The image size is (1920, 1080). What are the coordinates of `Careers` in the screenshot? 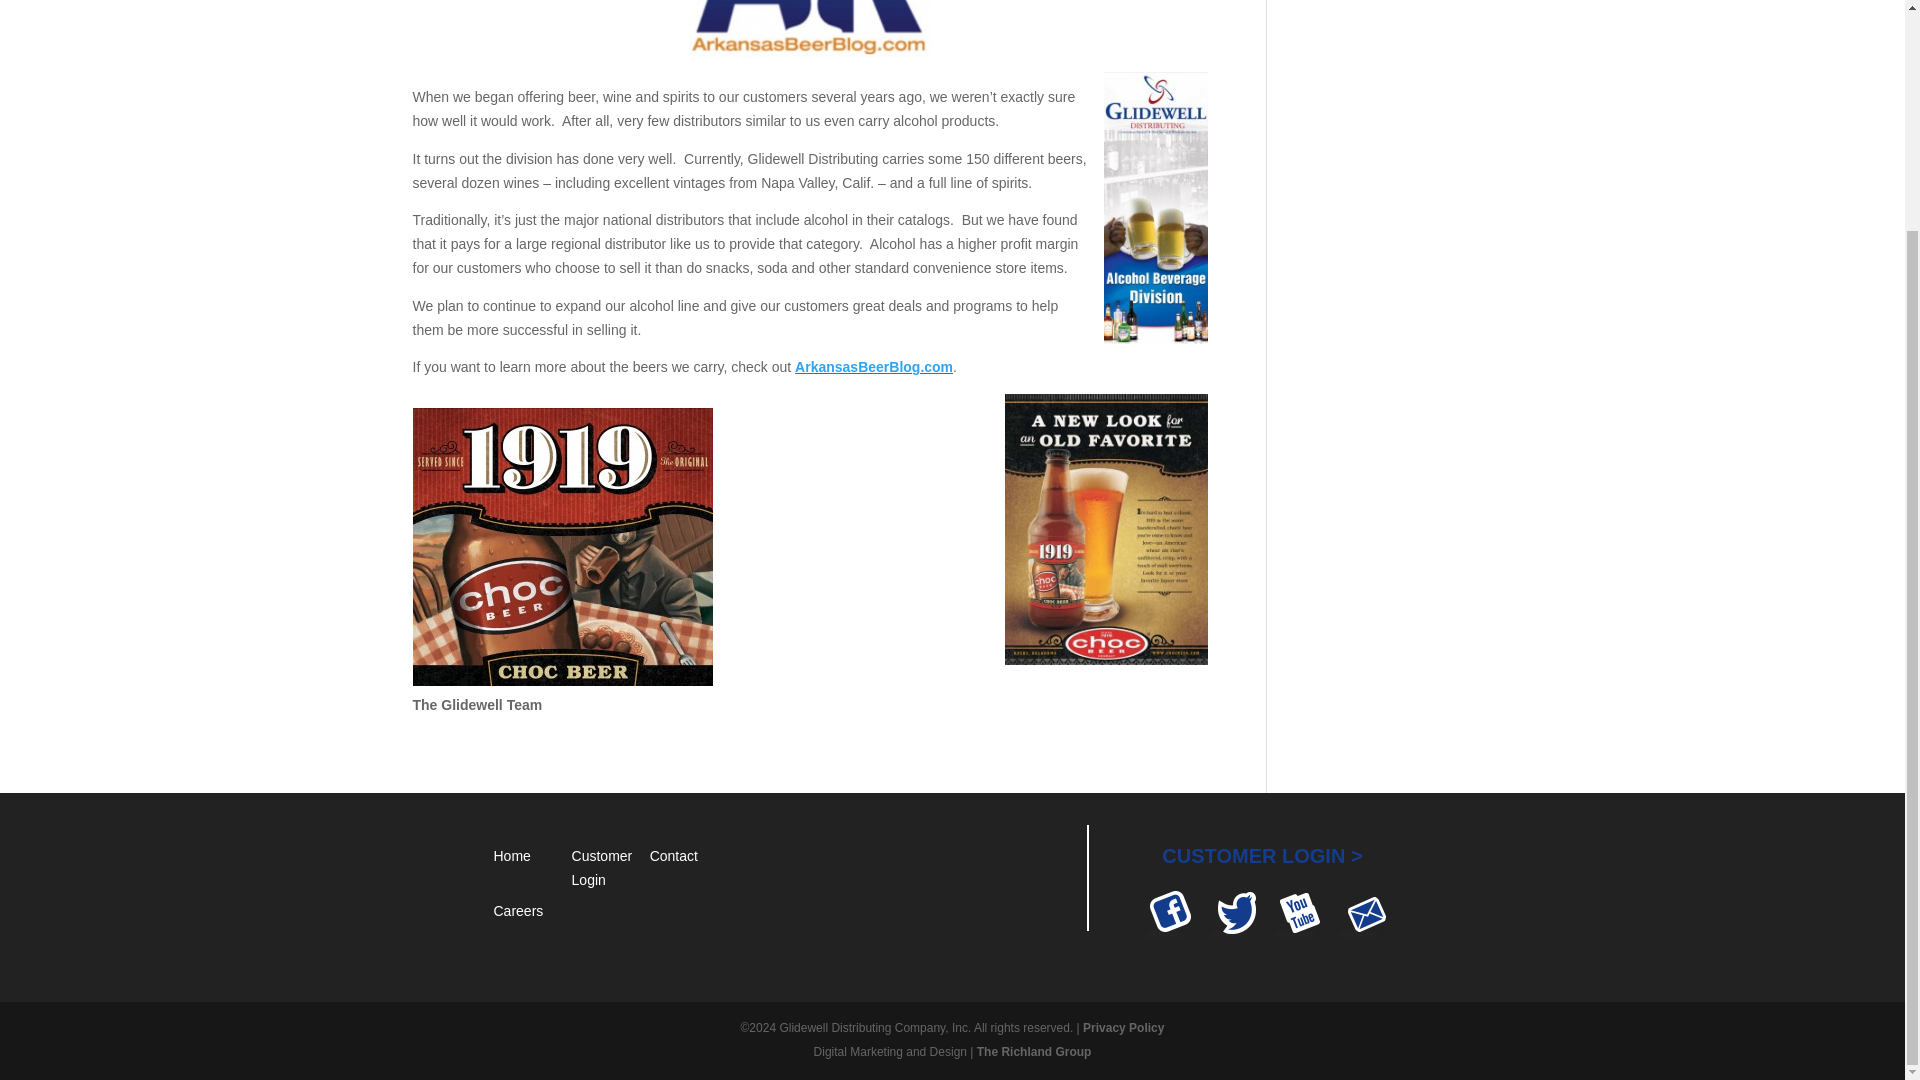 It's located at (518, 910).